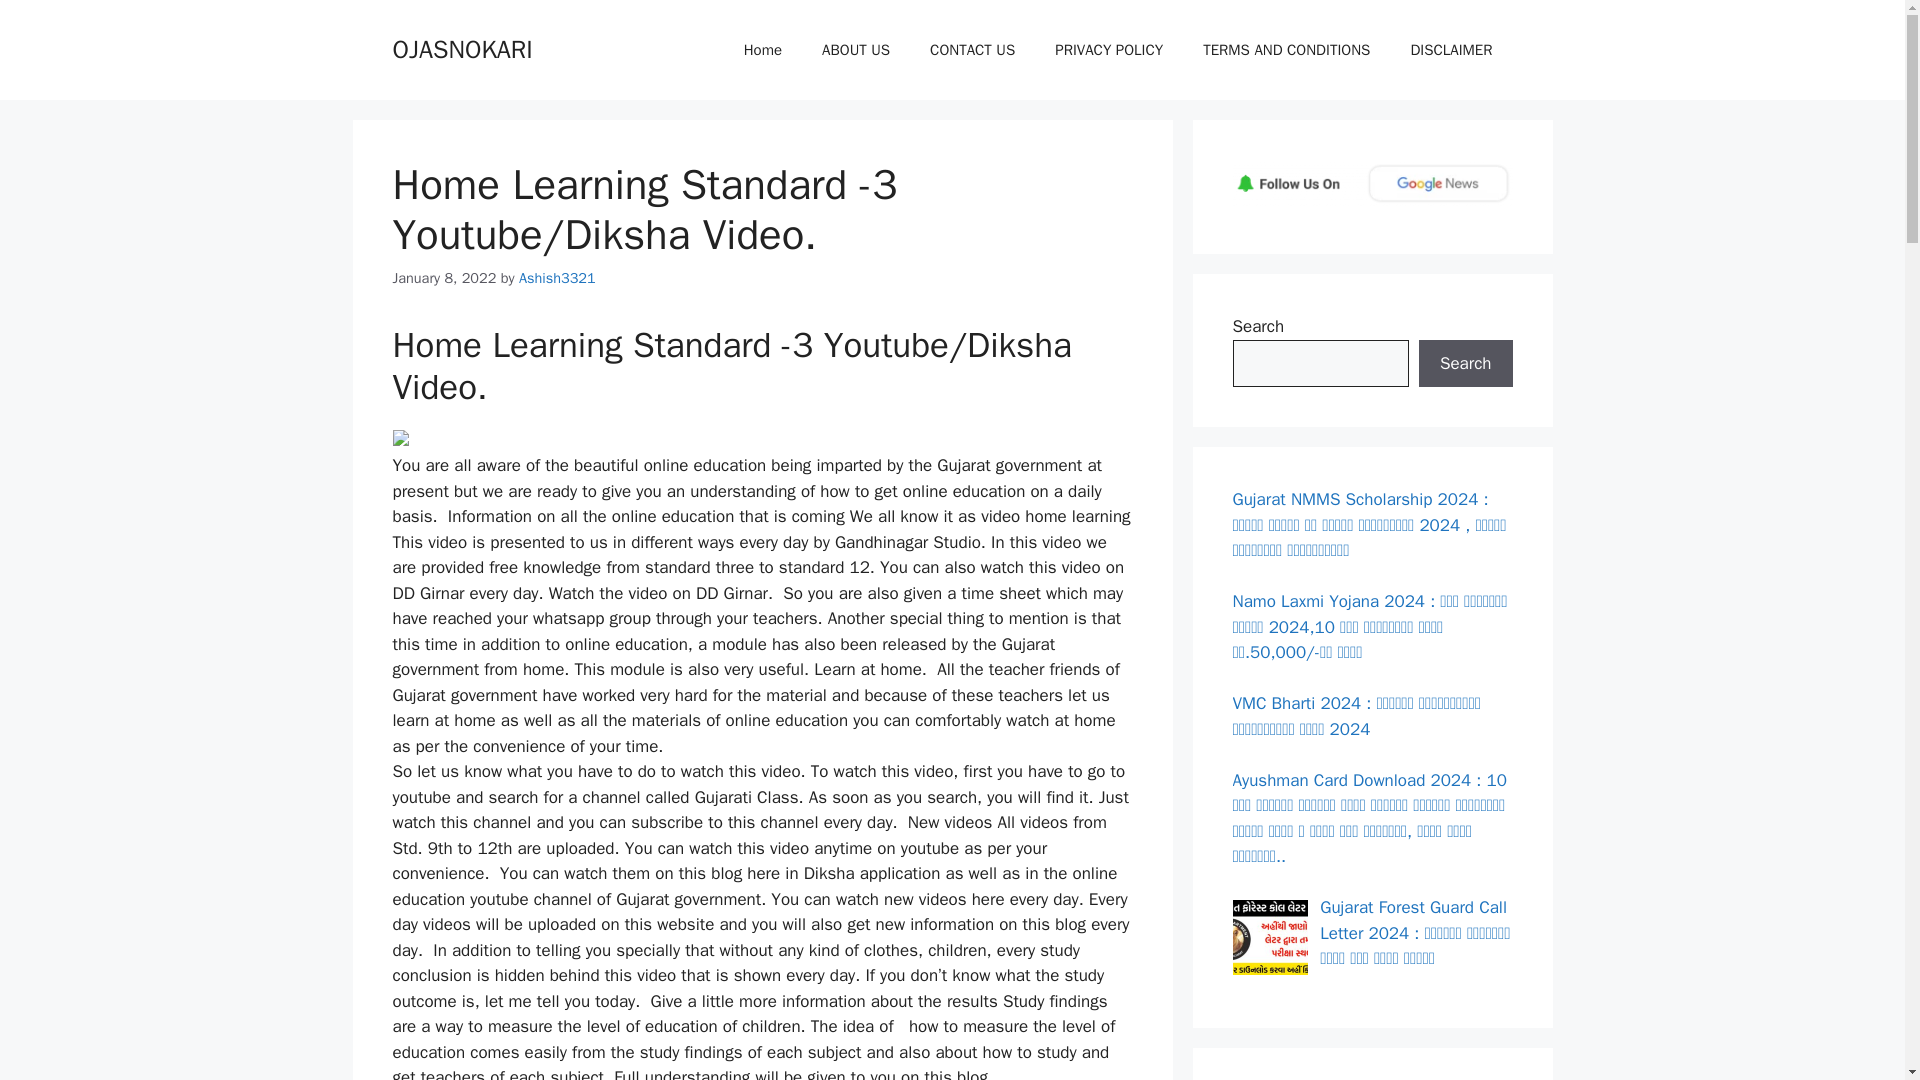  Describe the element at coordinates (461, 48) in the screenshot. I see `OJASNOKARI` at that location.